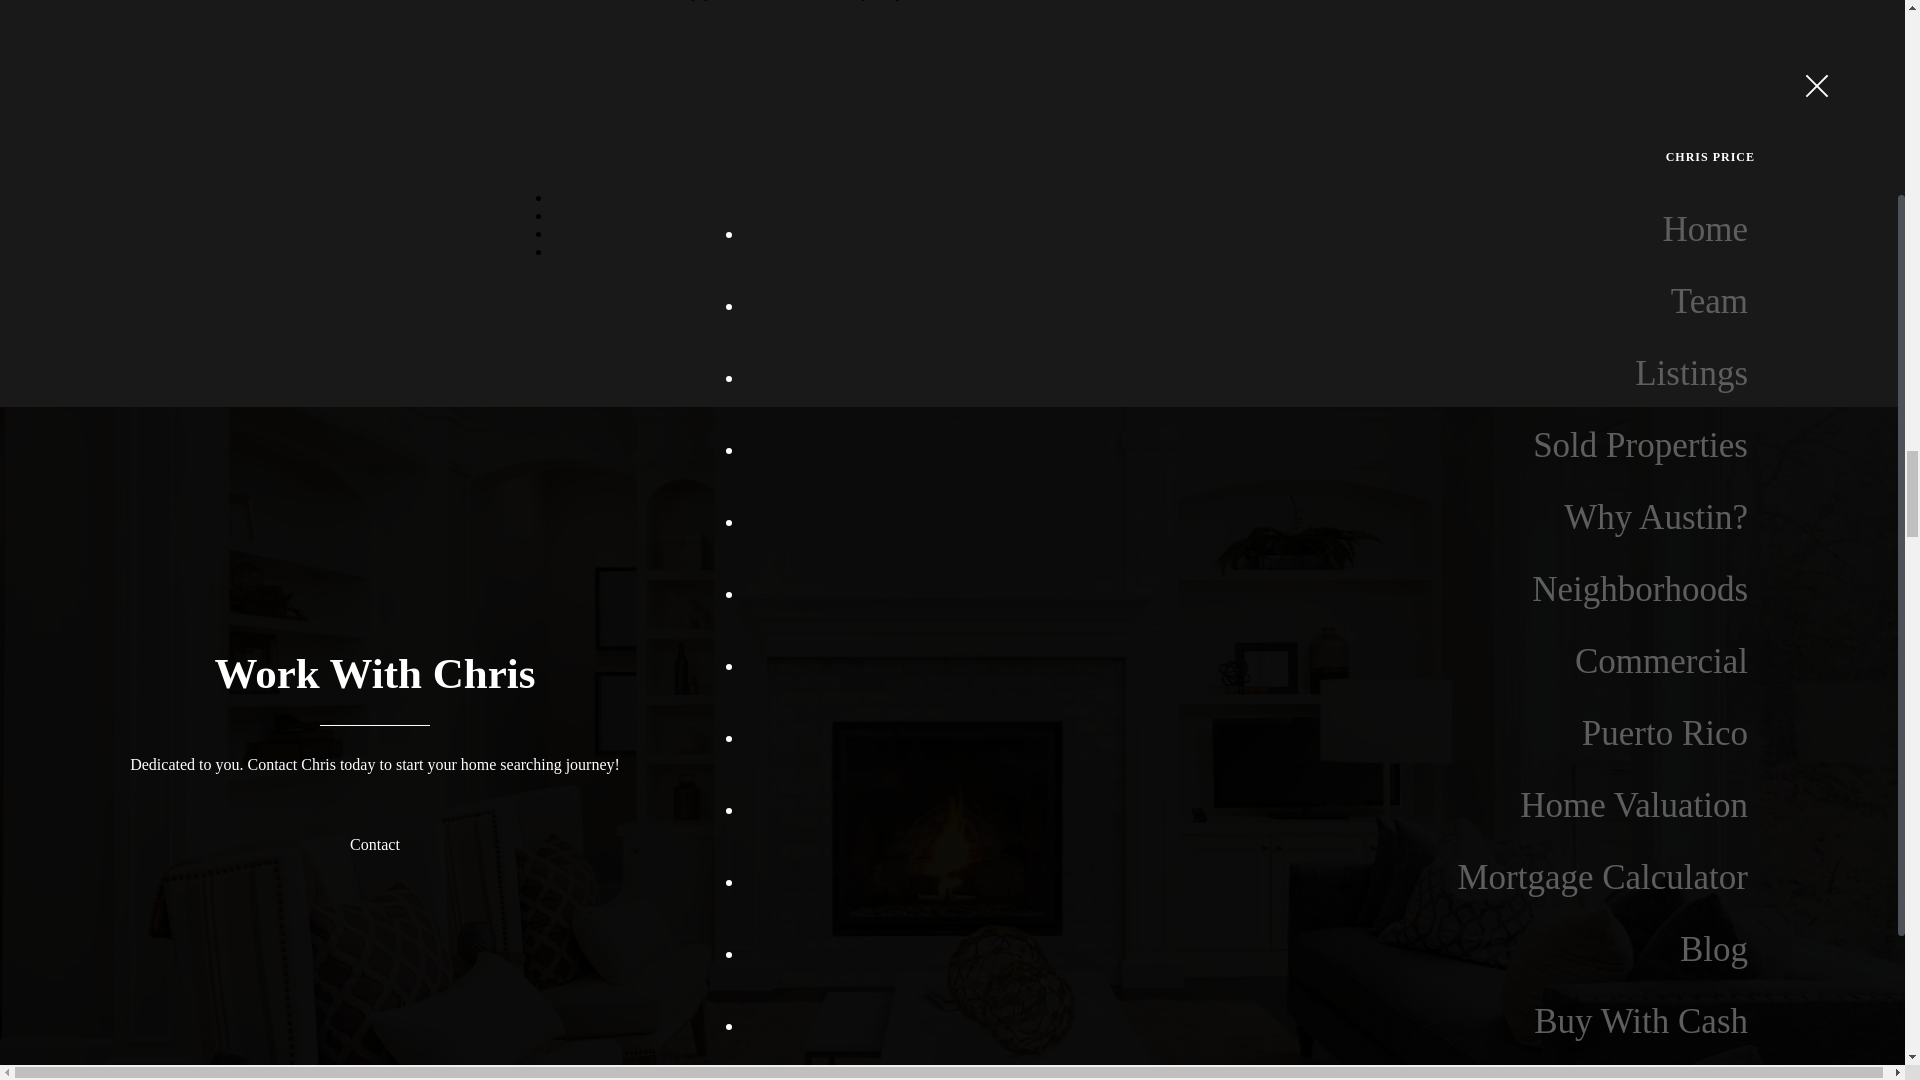  Describe the element at coordinates (374, 844) in the screenshot. I see `Contact` at that location.